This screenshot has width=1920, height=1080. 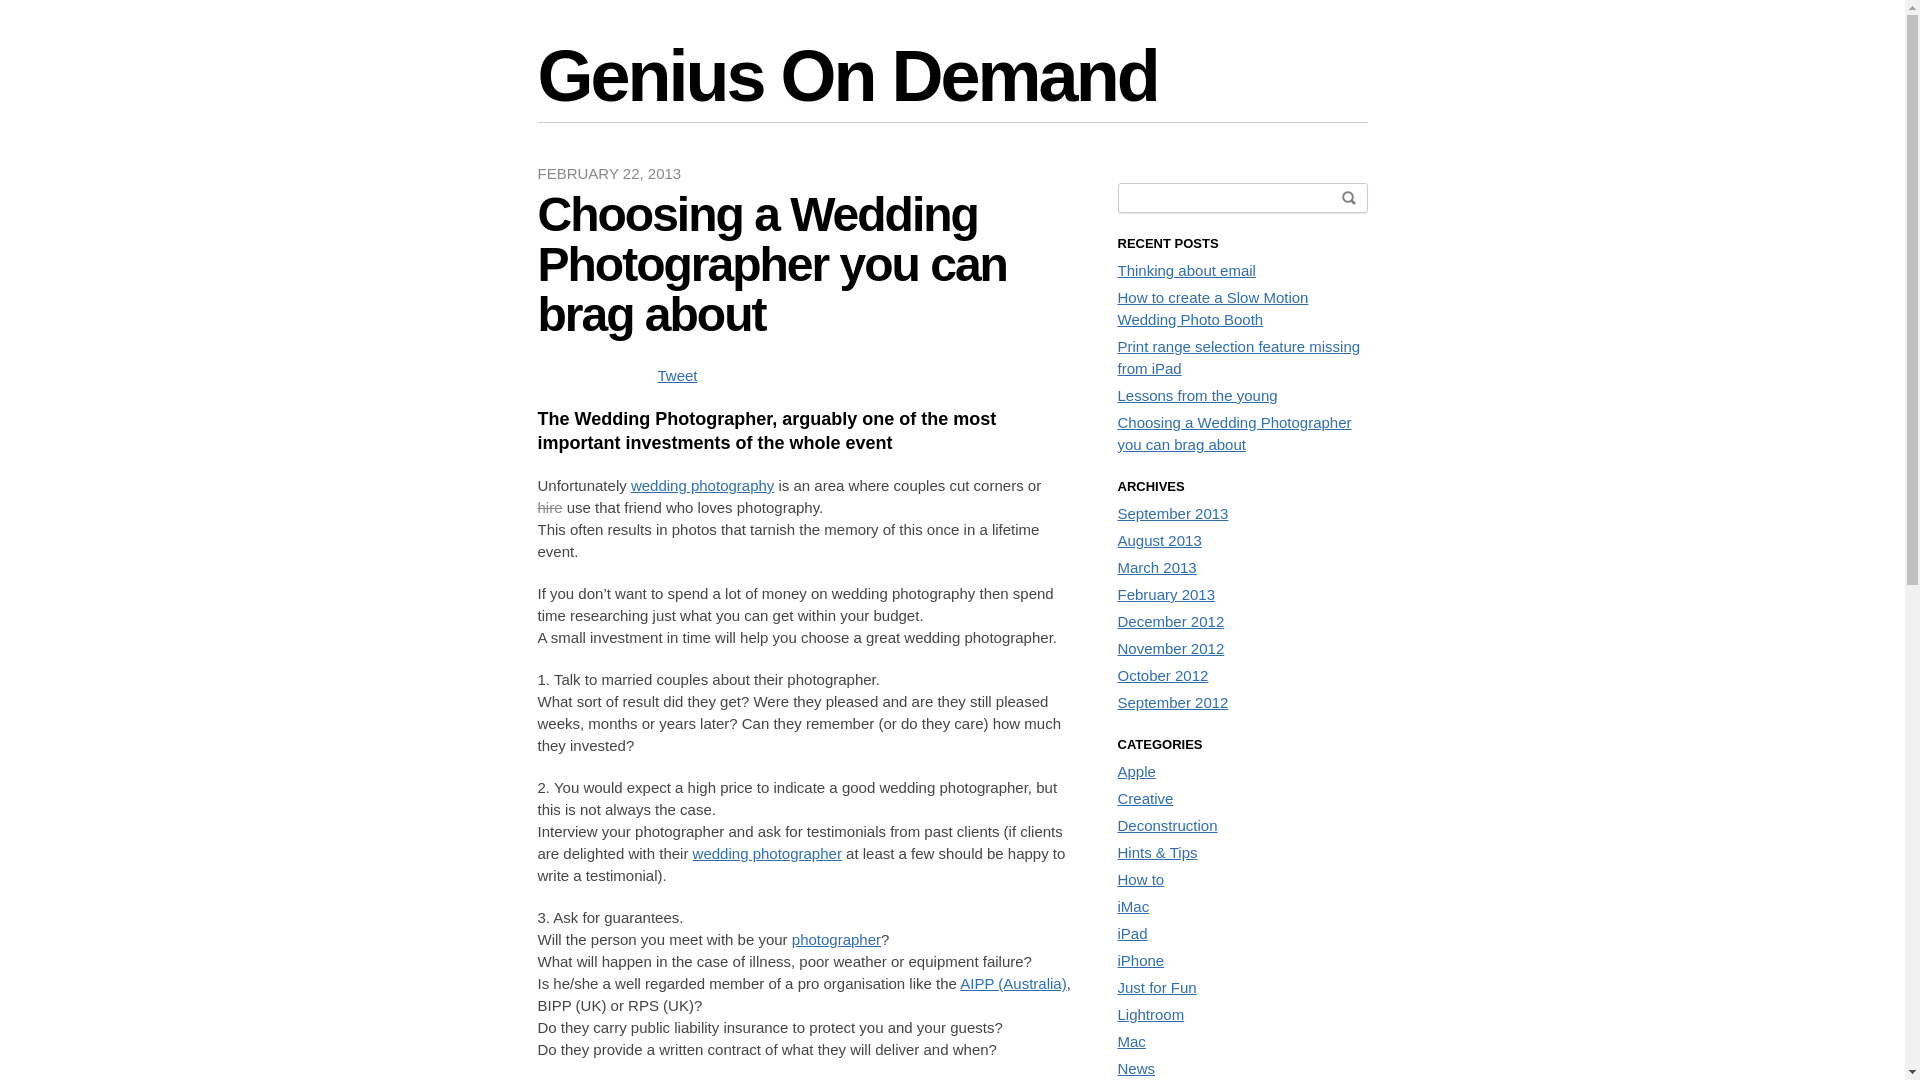 I want to click on September 2013, so click(x=1174, y=514).